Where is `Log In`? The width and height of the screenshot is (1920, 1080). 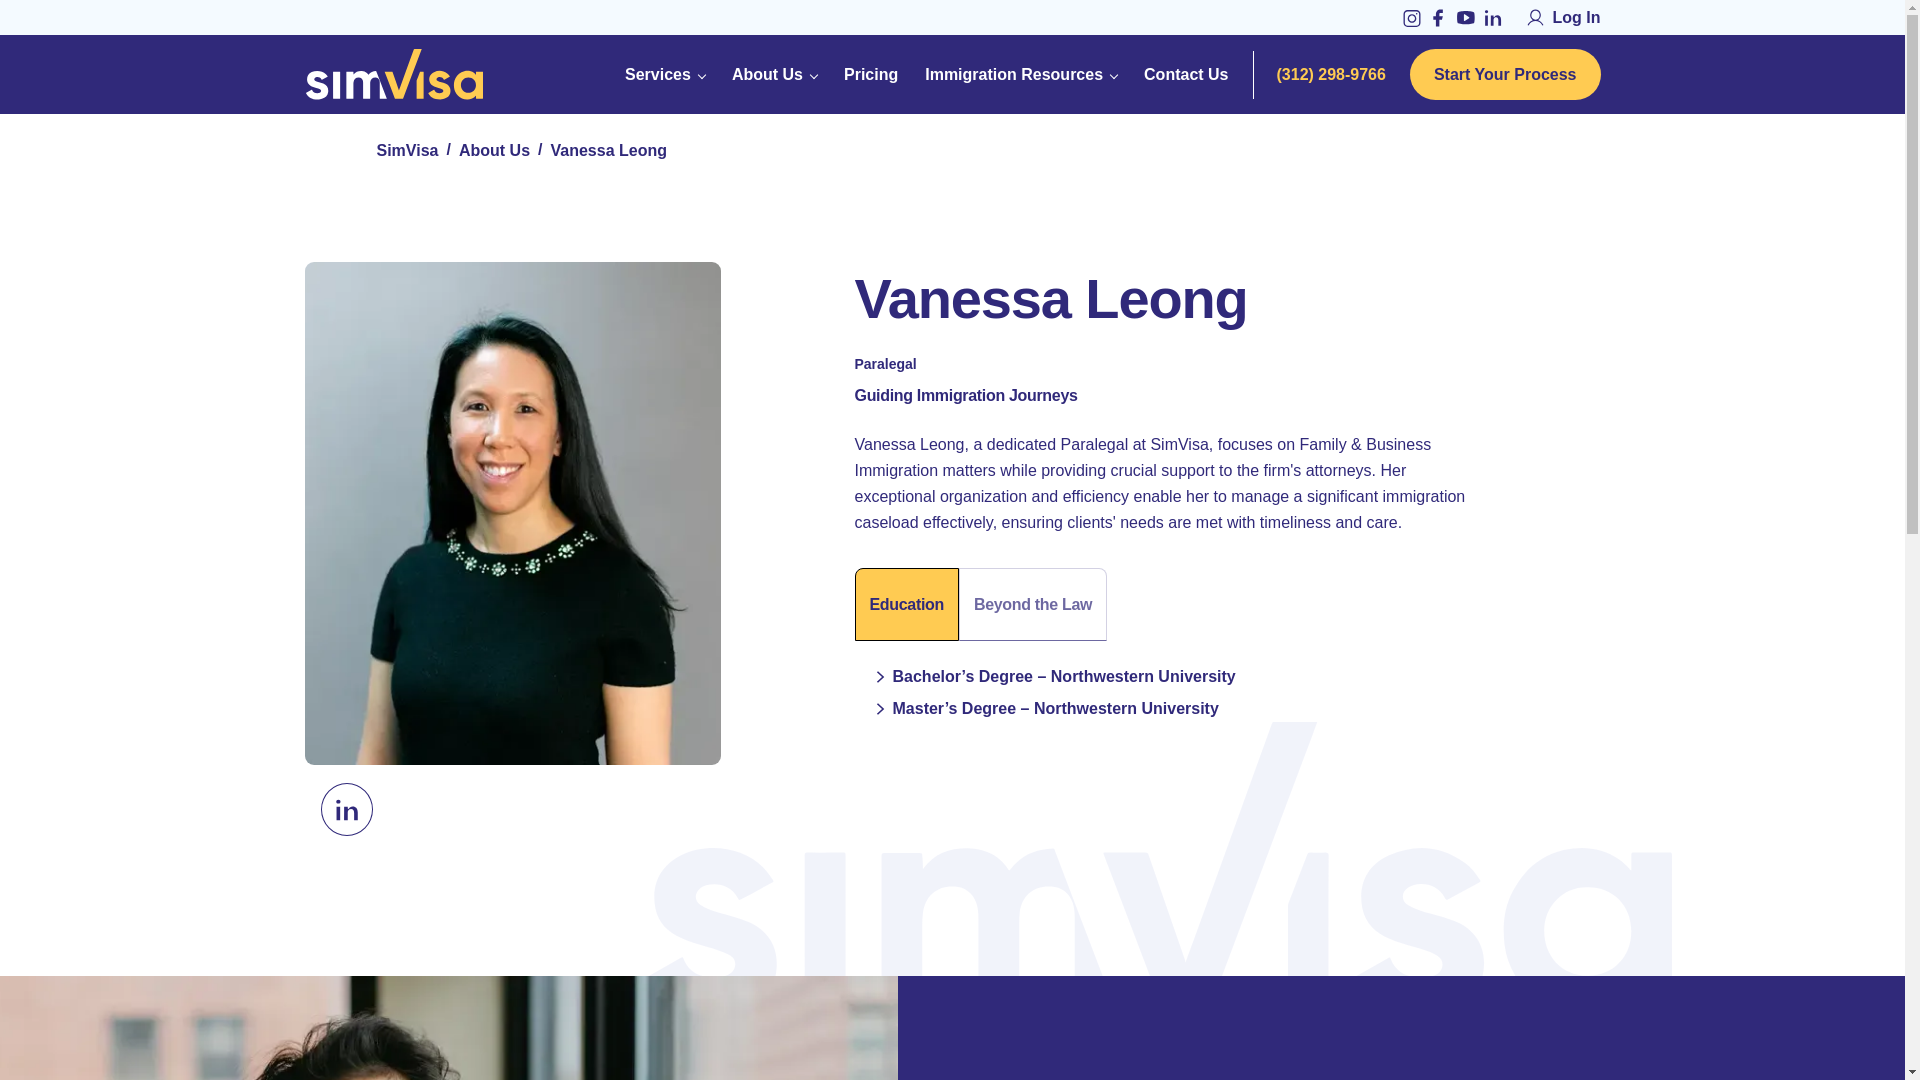
Log In is located at coordinates (1564, 17).